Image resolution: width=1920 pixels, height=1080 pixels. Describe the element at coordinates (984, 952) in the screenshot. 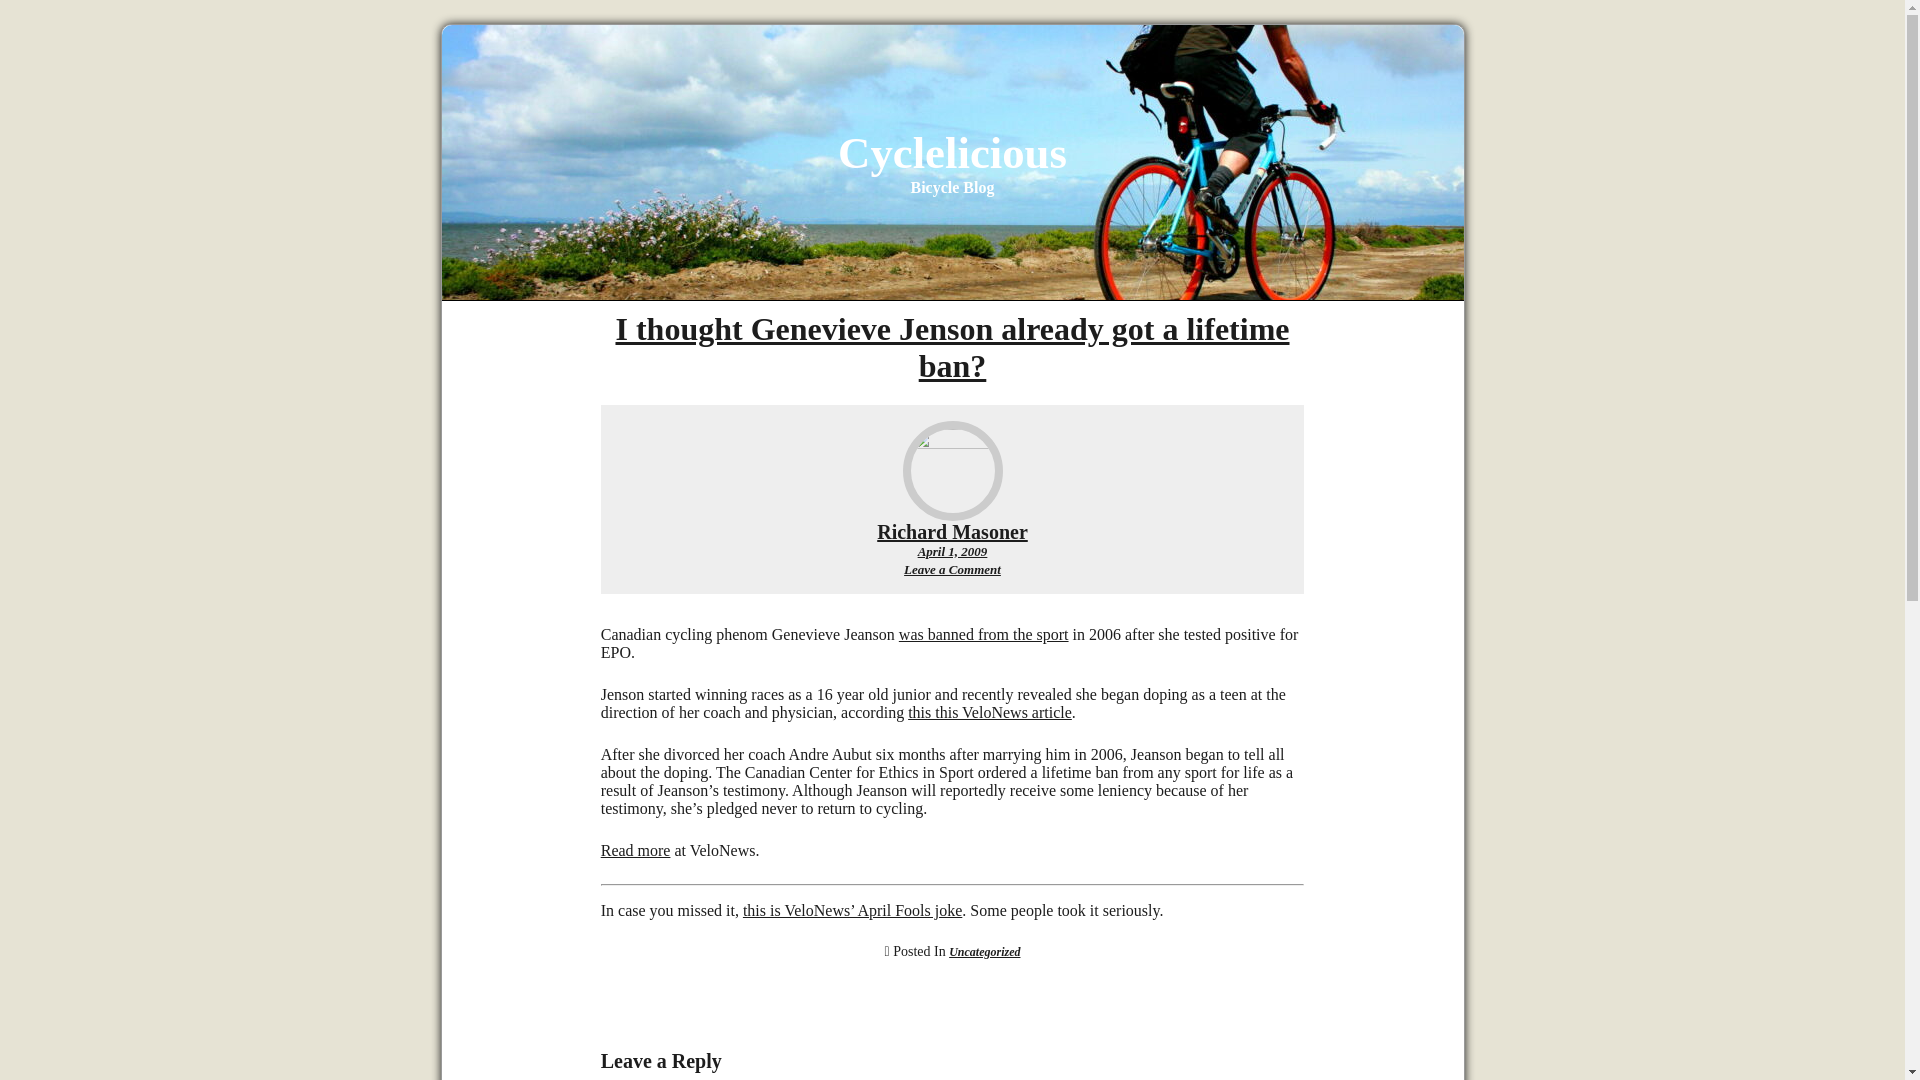

I see `Uncategorized` at that location.